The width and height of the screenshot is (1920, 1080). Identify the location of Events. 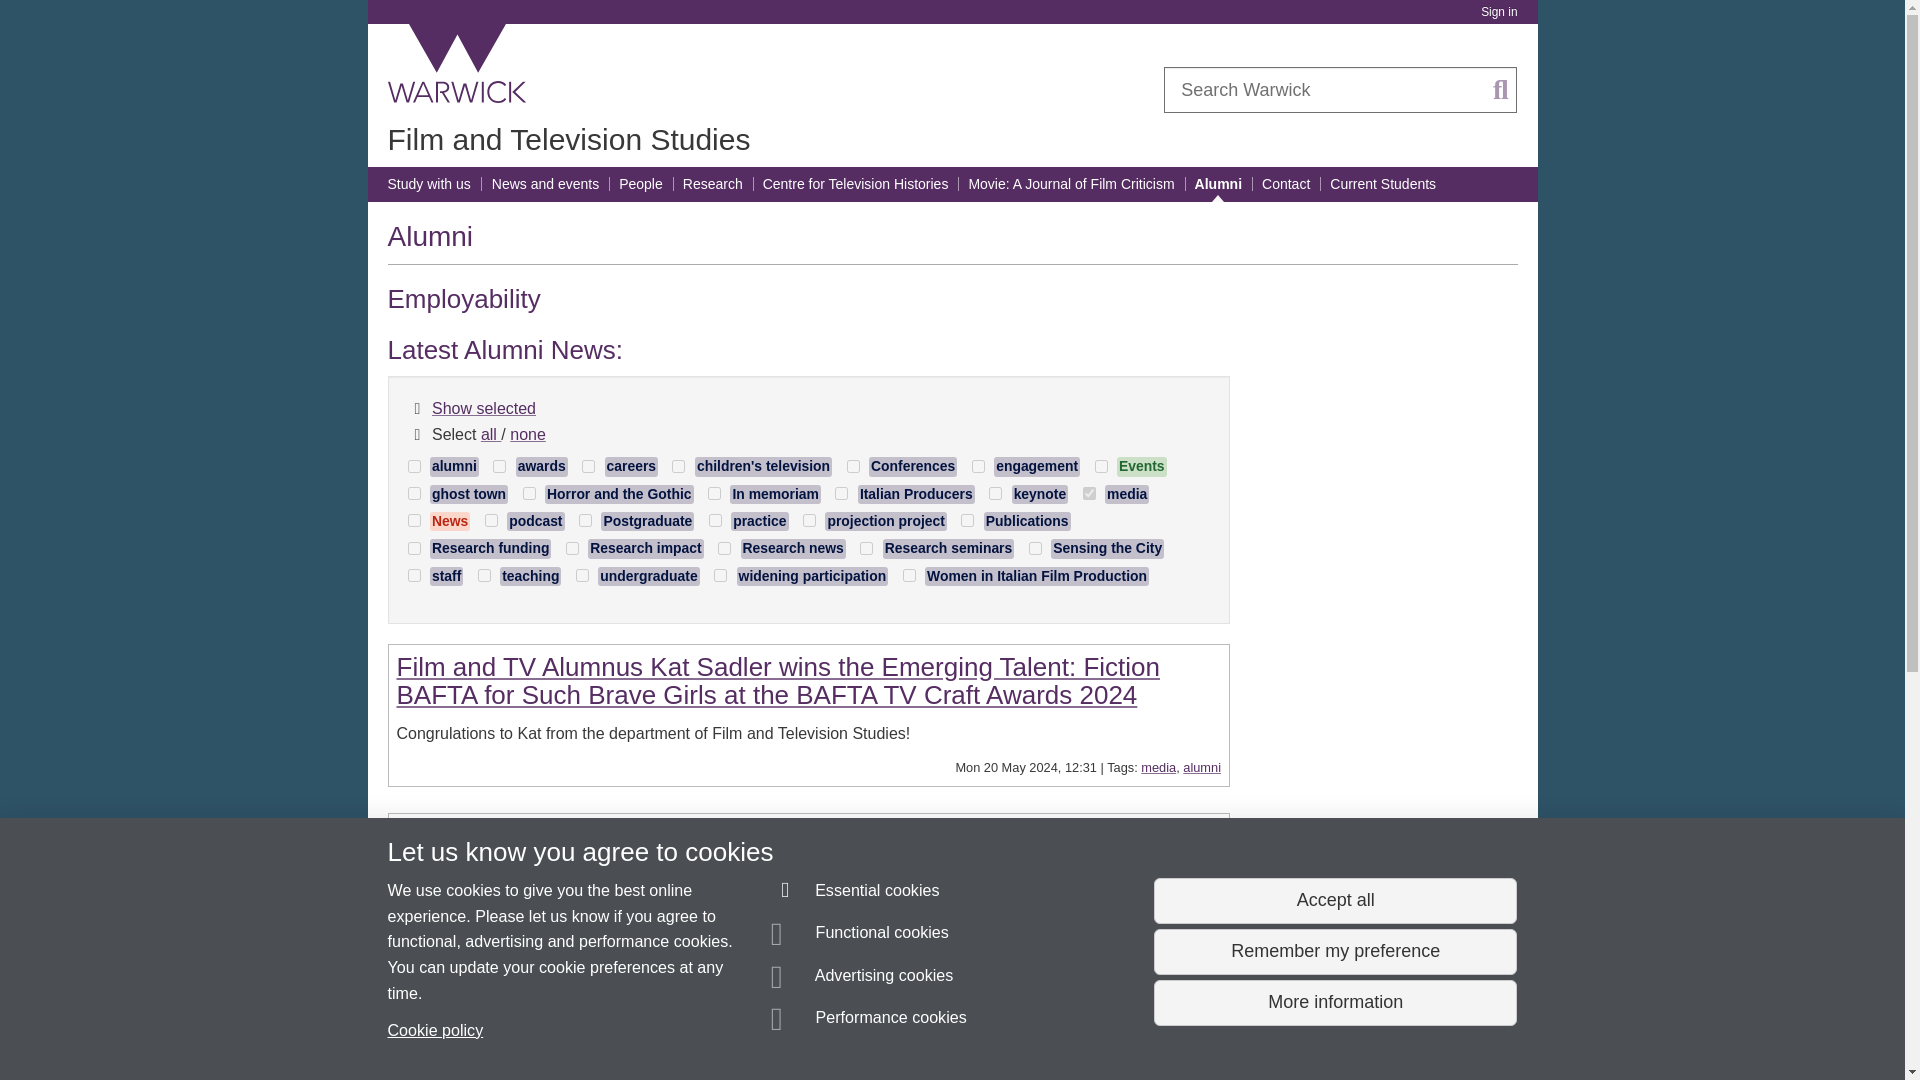
(1130, 470).